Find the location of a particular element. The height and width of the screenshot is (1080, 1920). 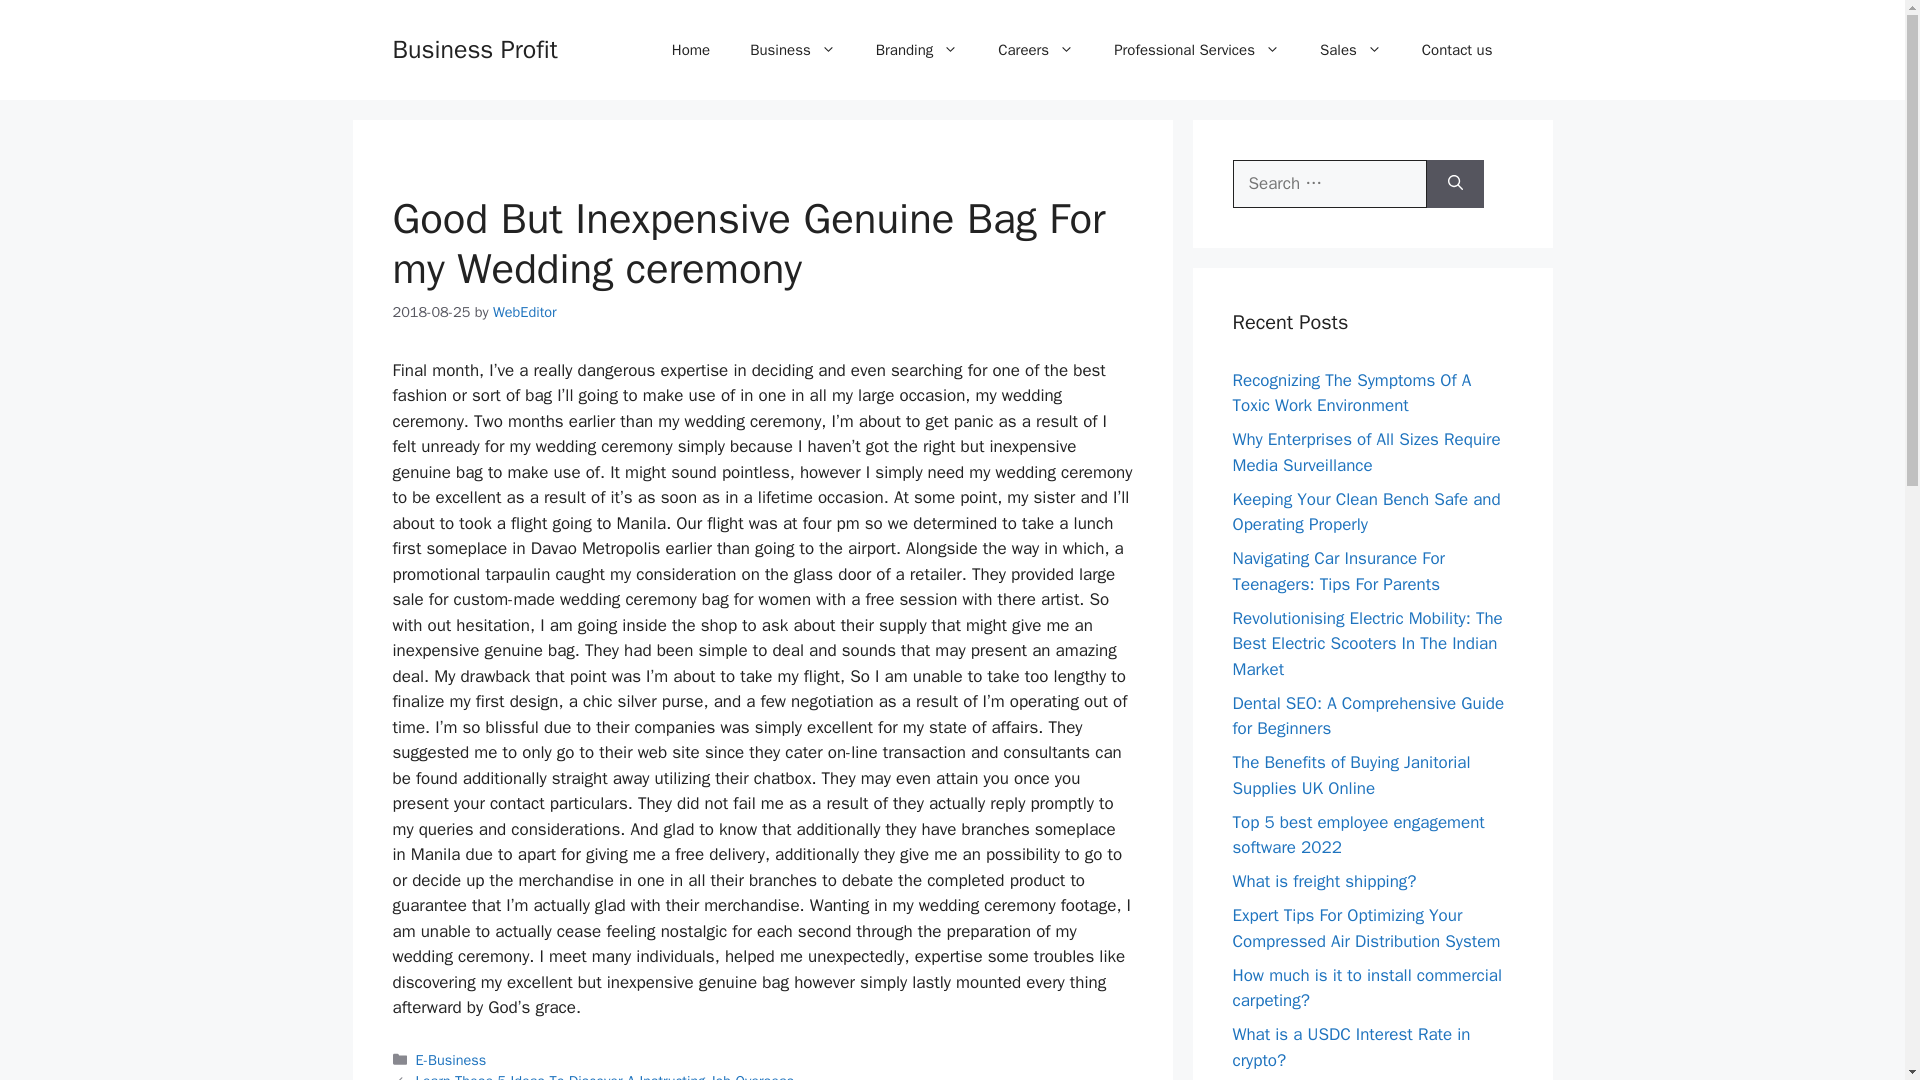

E-Business is located at coordinates (452, 1060).